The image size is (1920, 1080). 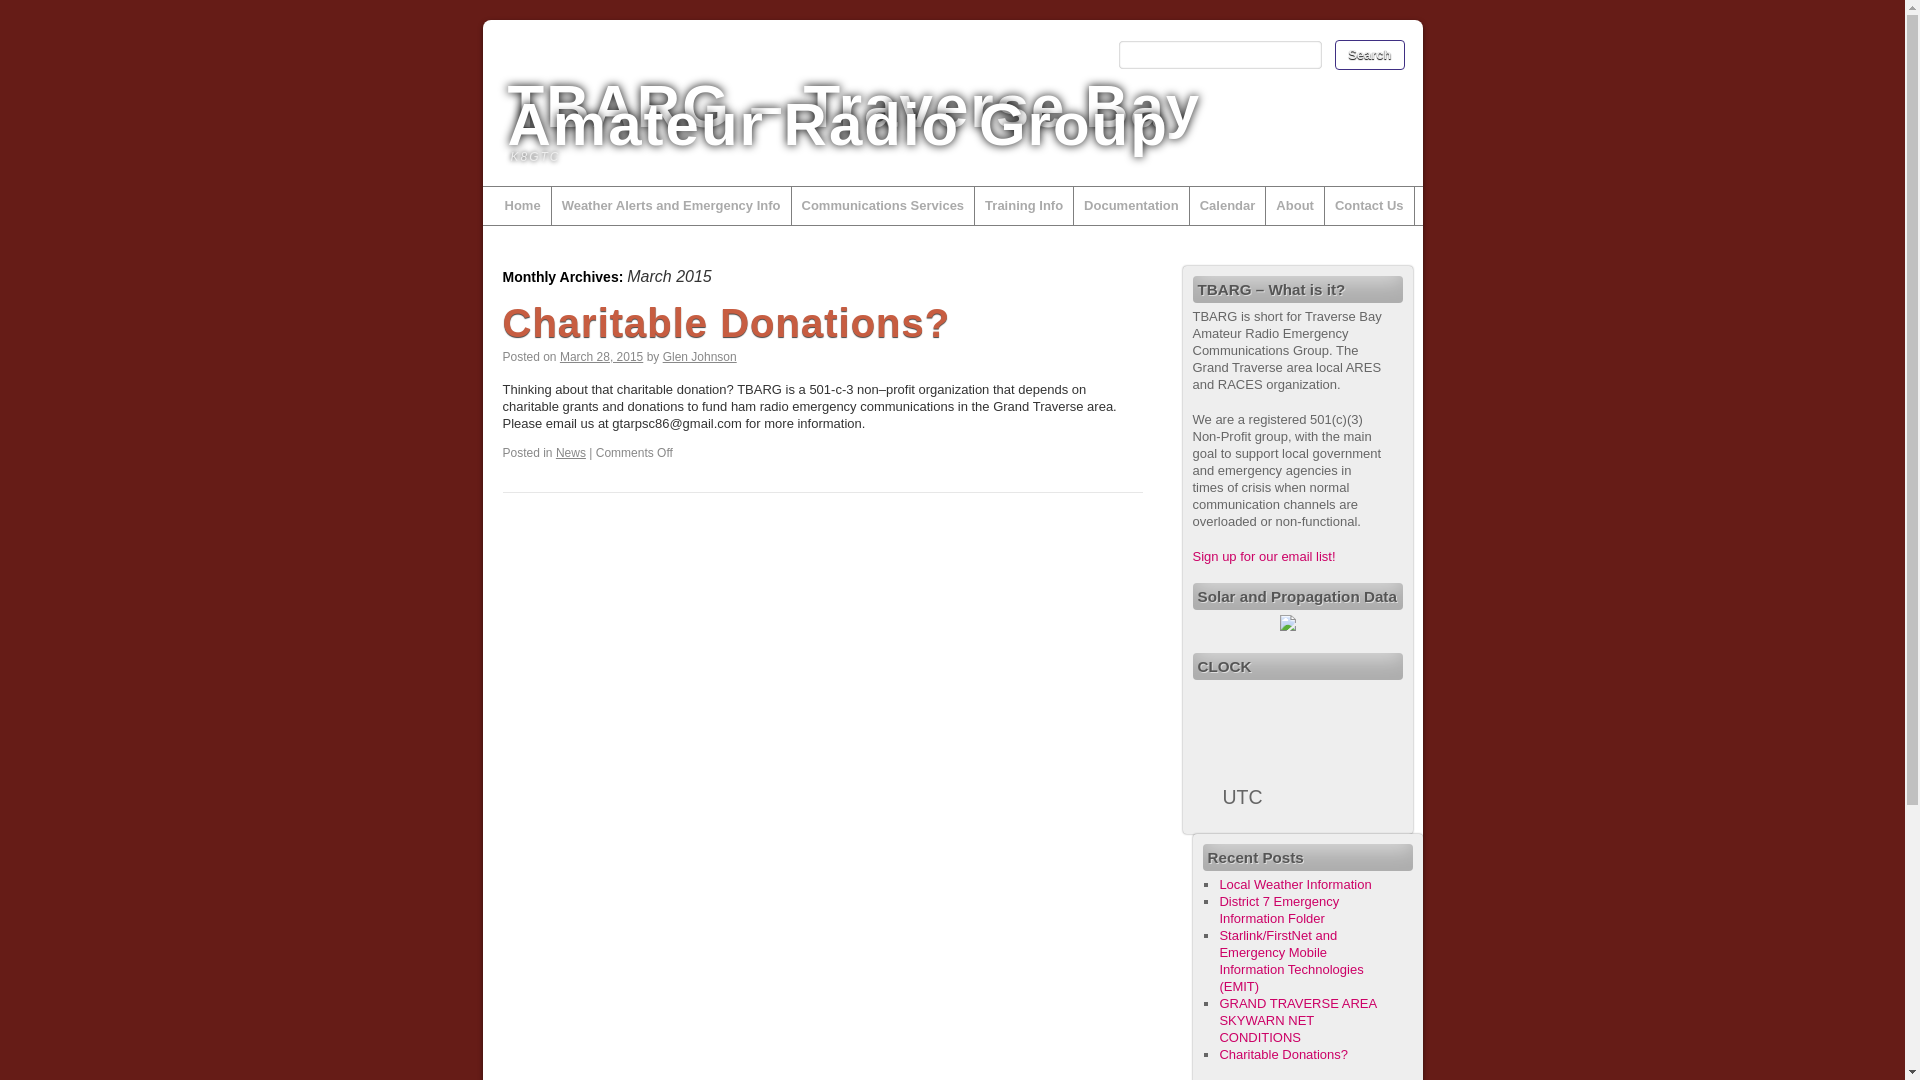 What do you see at coordinates (1298, 1020) in the screenshot?
I see `GRAND TRAVERSE AREA SKYWARN NET CONDITIONS` at bounding box center [1298, 1020].